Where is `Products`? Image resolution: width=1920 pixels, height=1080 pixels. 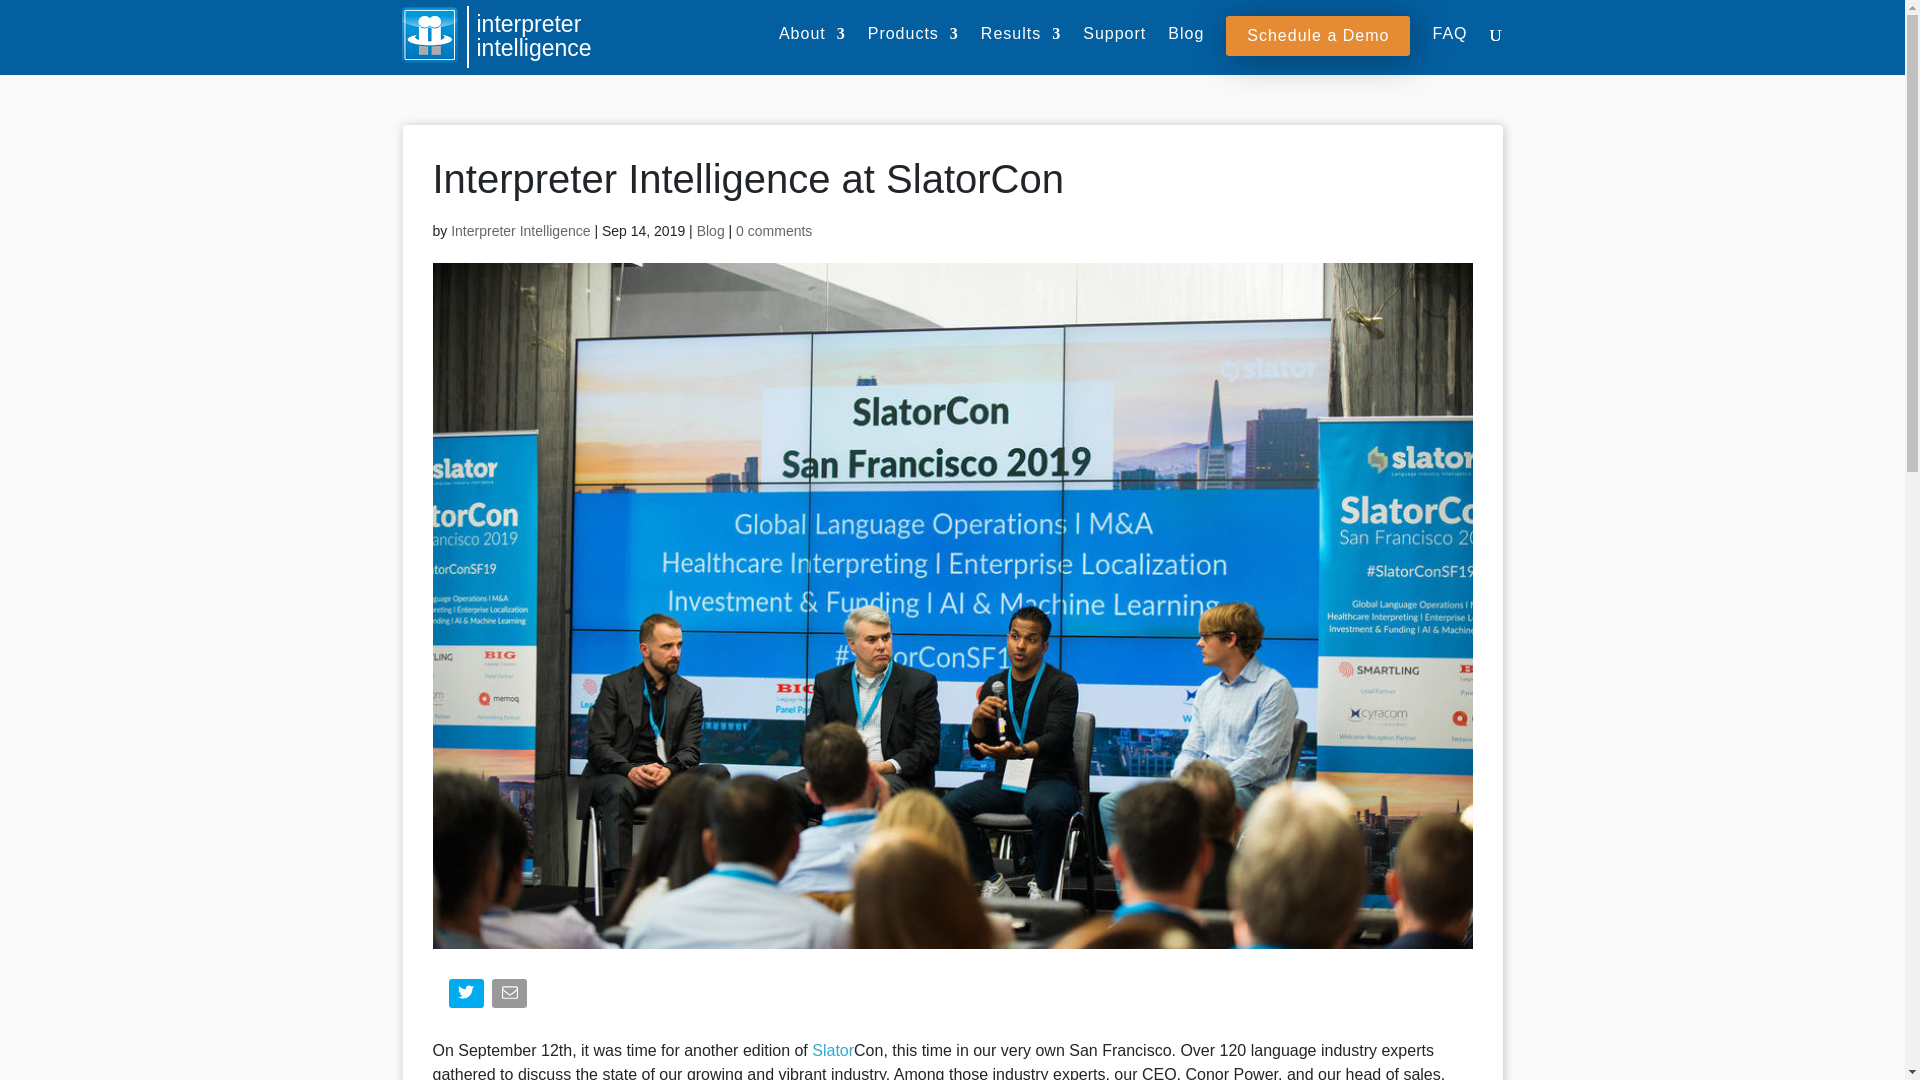 Products is located at coordinates (912, 50).